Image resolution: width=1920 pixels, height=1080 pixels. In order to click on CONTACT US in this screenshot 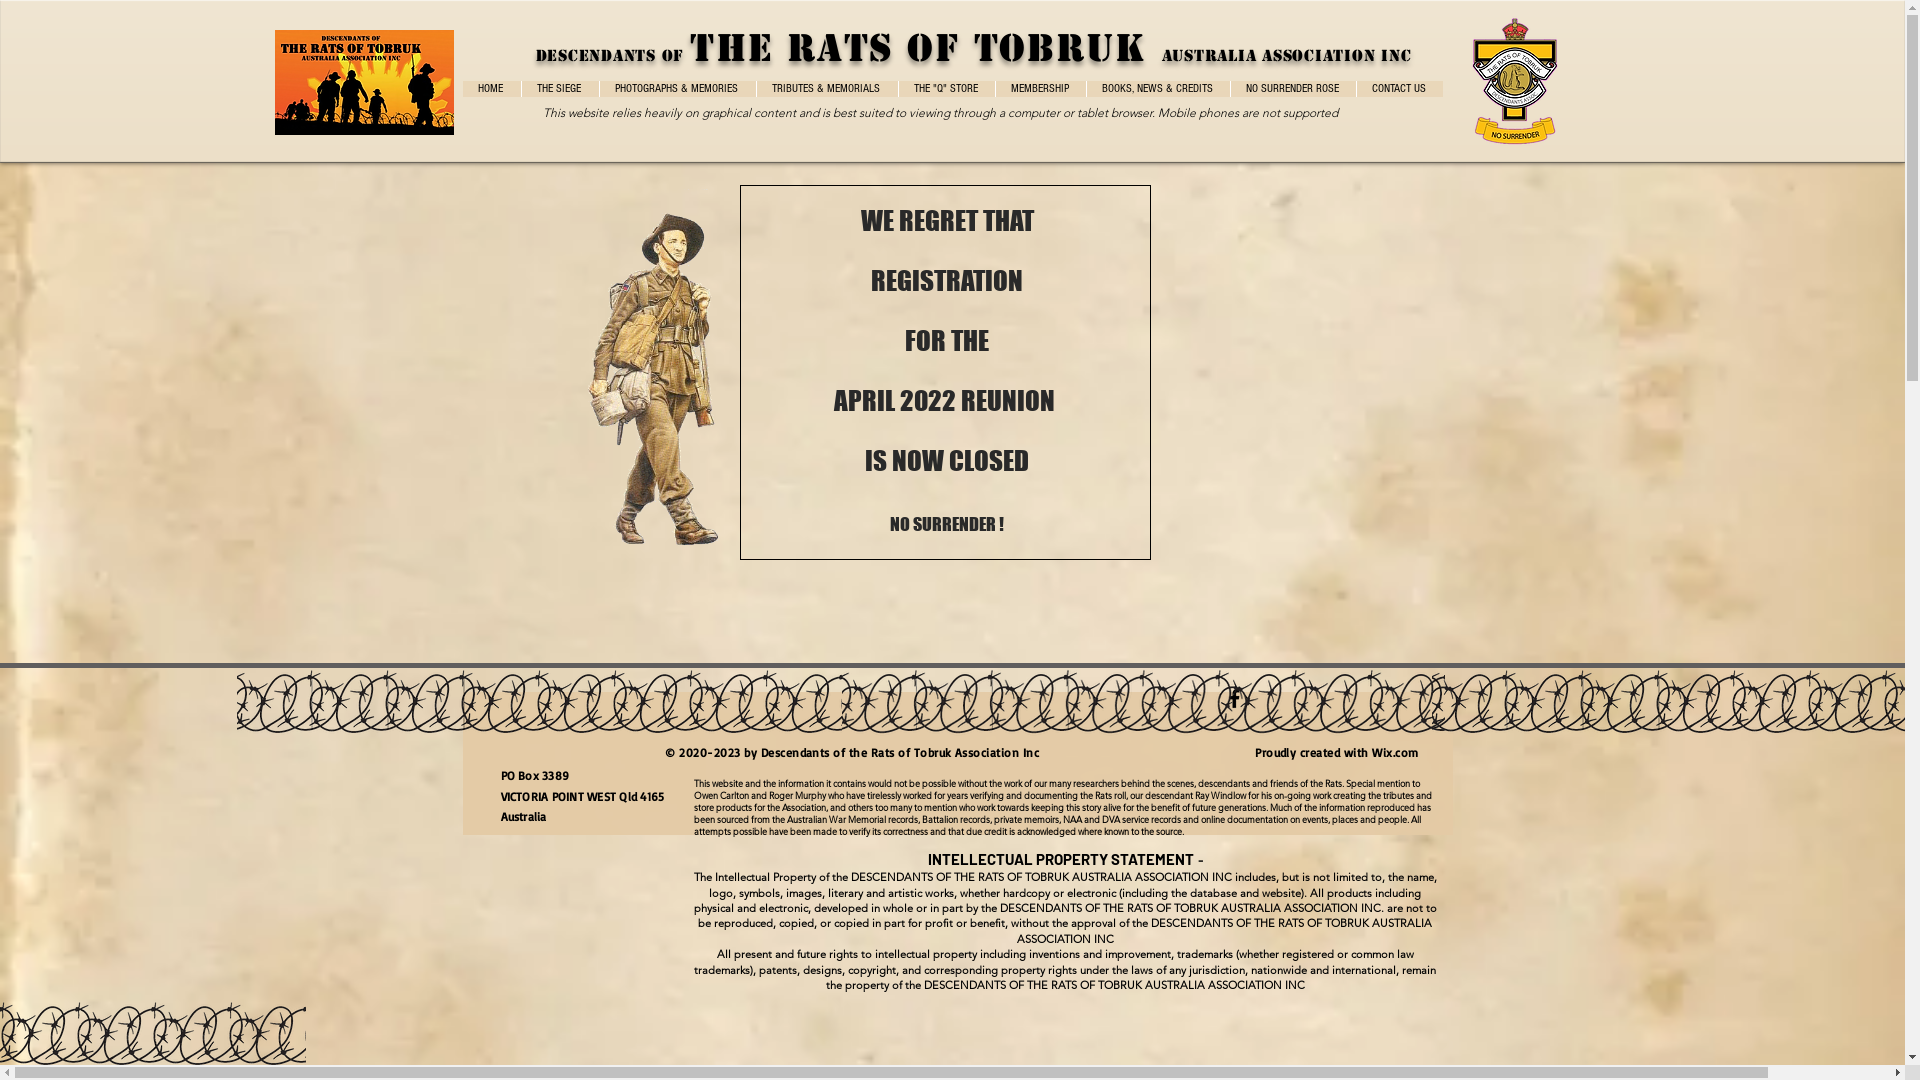, I will do `click(1400, 89)`.